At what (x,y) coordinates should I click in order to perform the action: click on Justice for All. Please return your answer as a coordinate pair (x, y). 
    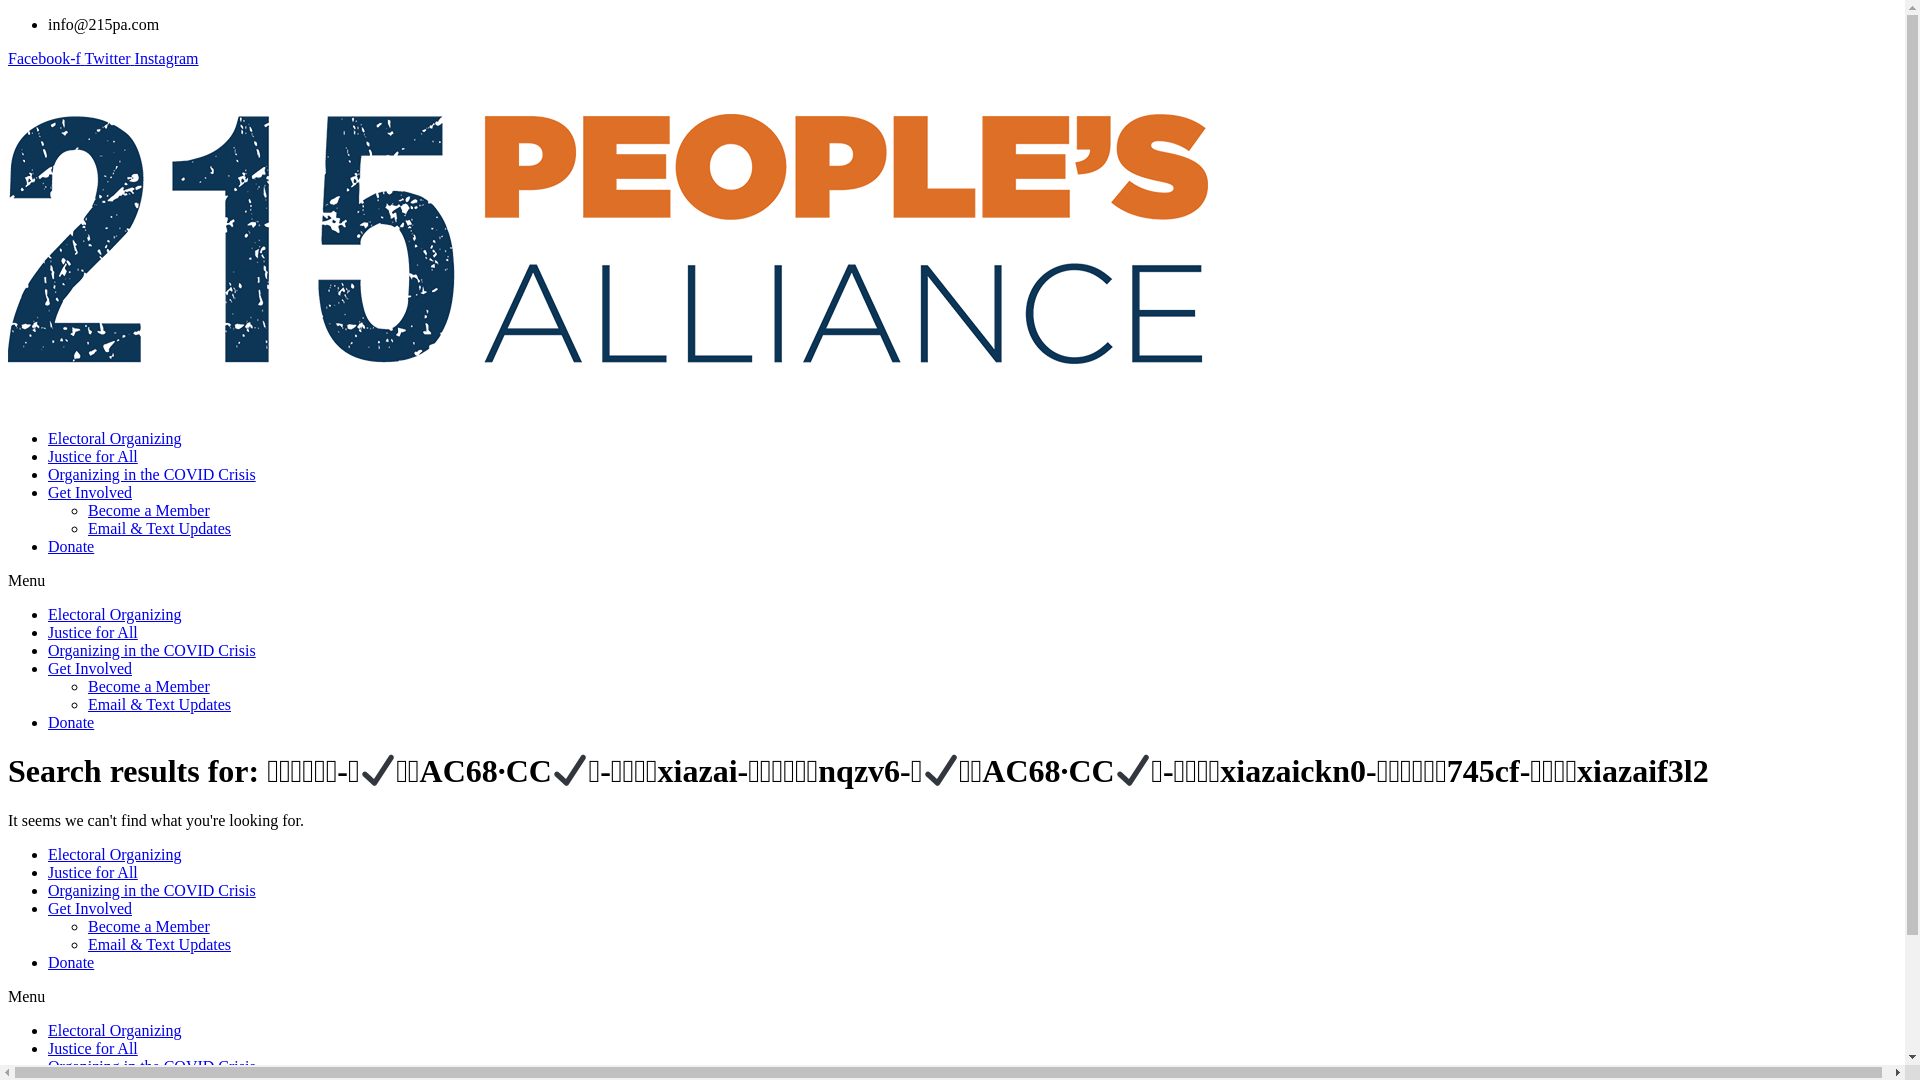
    Looking at the image, I should click on (93, 632).